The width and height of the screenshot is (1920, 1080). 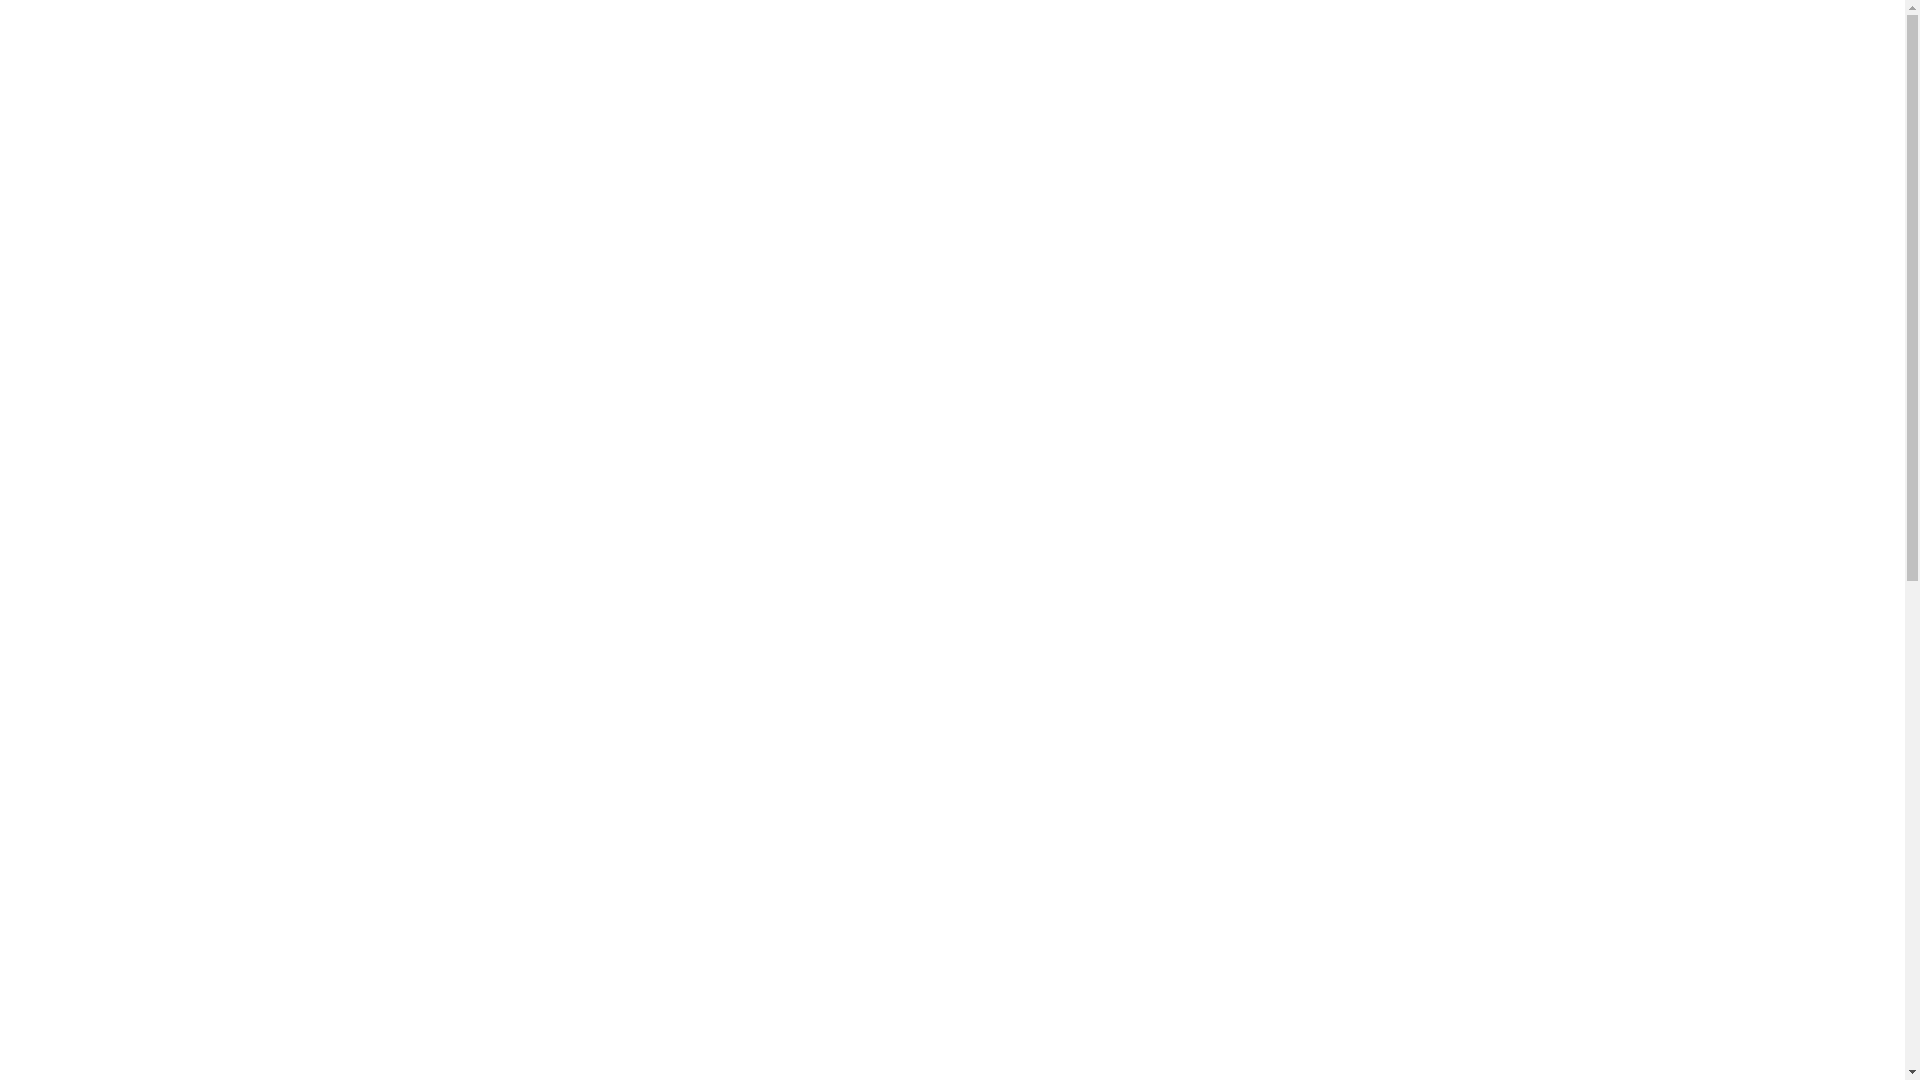 What do you see at coordinates (1620, 40) in the screenshot?
I see `WHAT WE DO` at bounding box center [1620, 40].